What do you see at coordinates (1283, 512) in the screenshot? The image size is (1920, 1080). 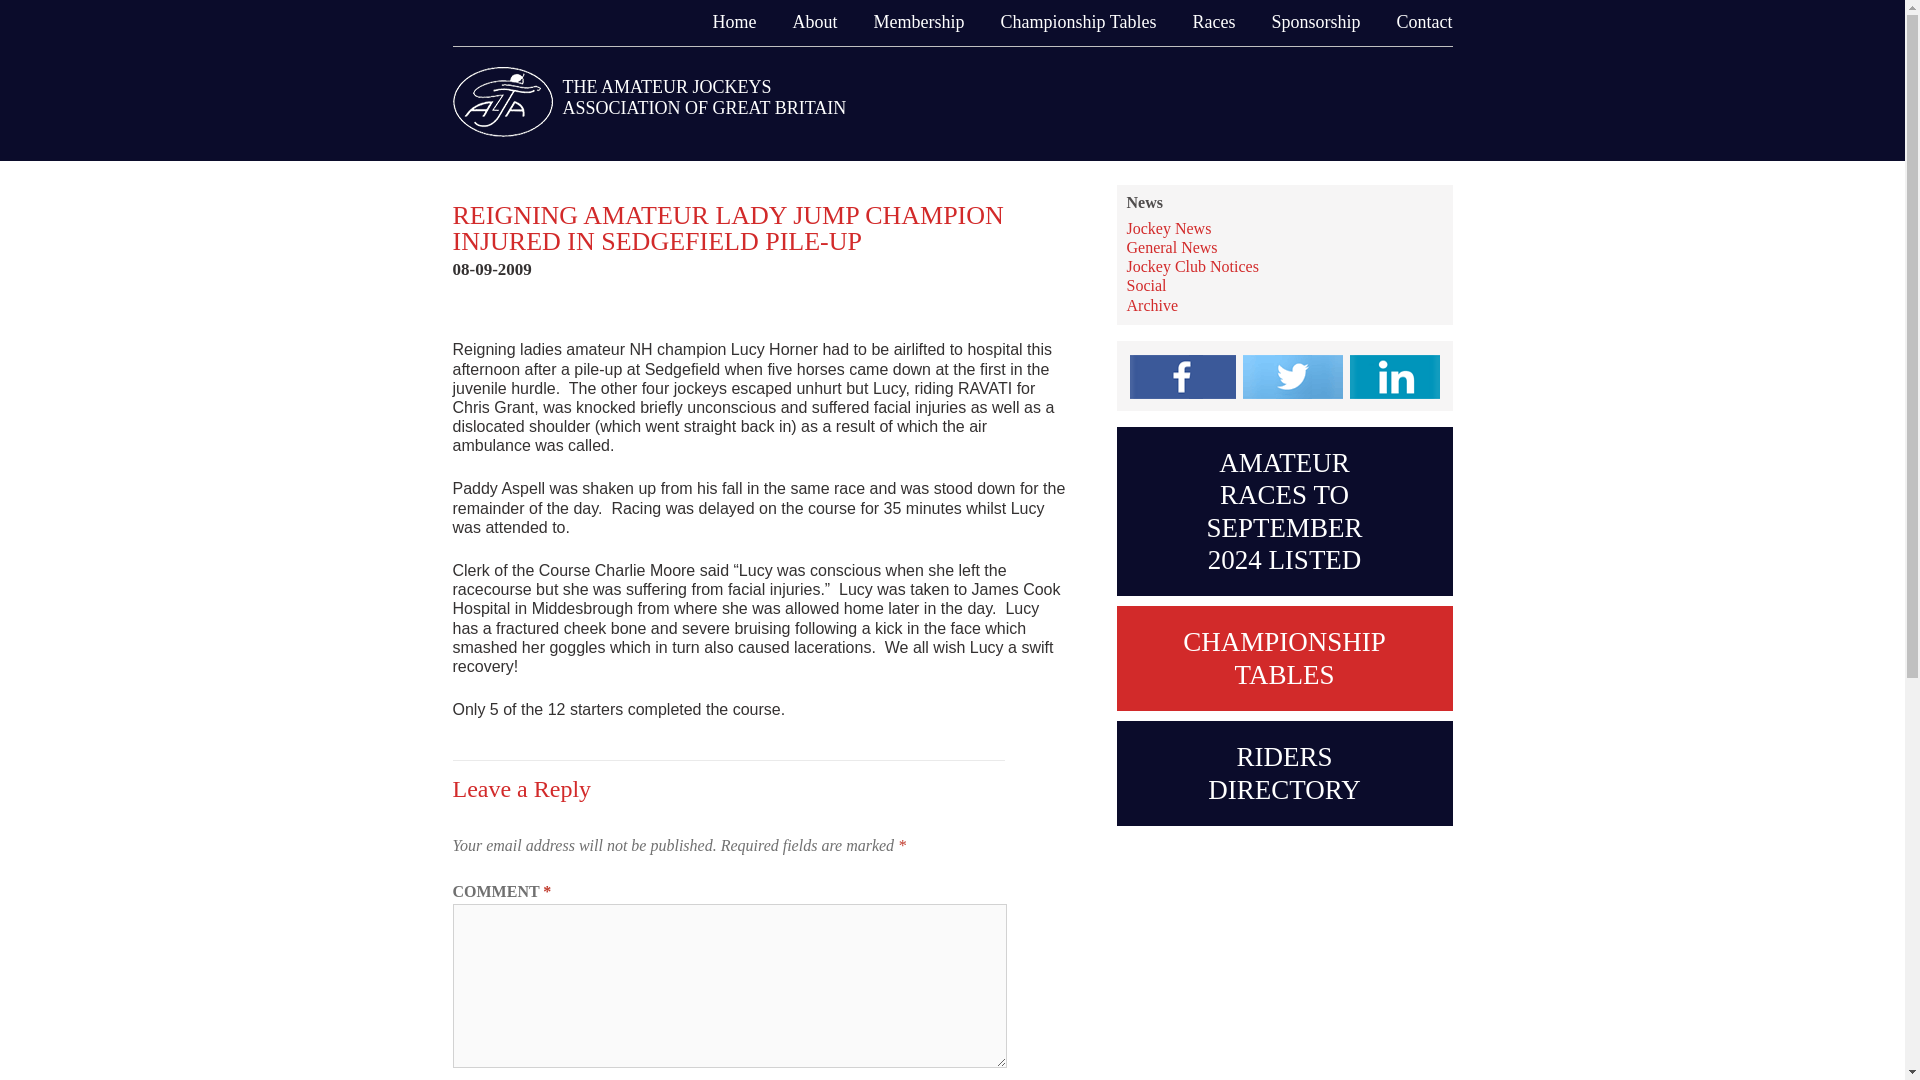 I see `AMATEUR RACES TO SEPTEMBER 2024 LISTED` at bounding box center [1283, 512].